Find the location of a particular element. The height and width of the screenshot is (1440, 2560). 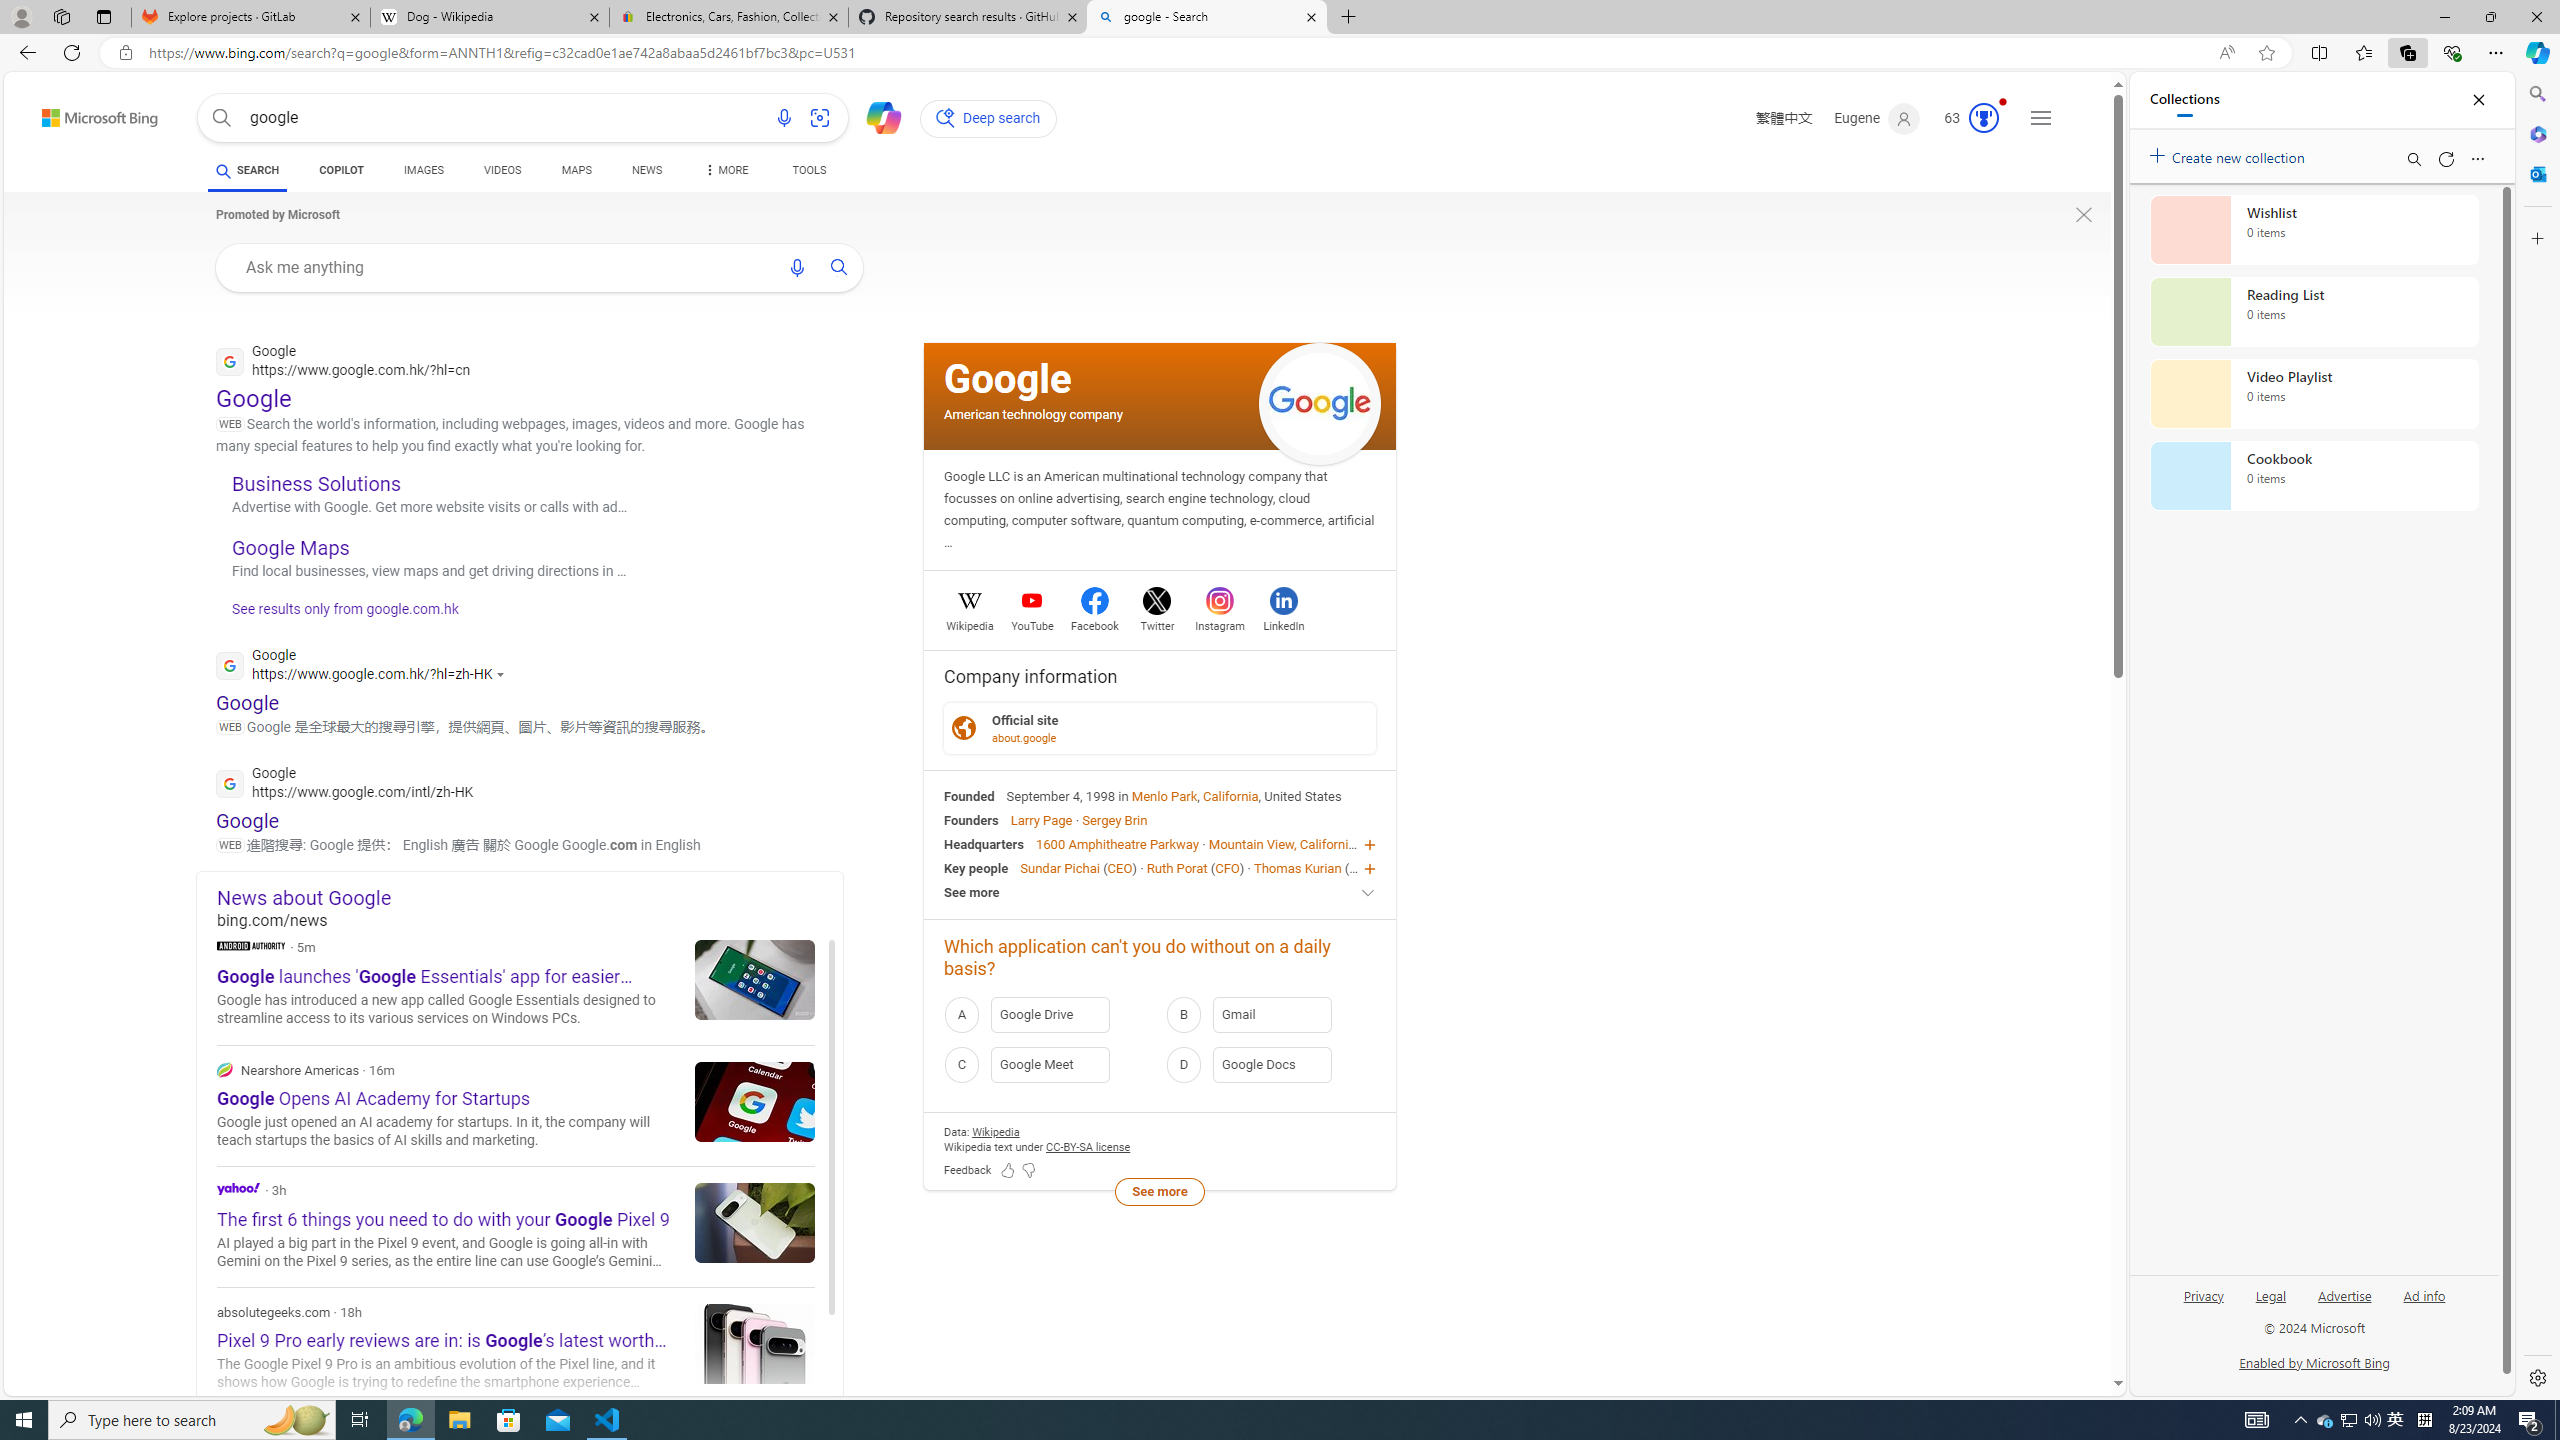

YouTube is located at coordinates (1032, 623).